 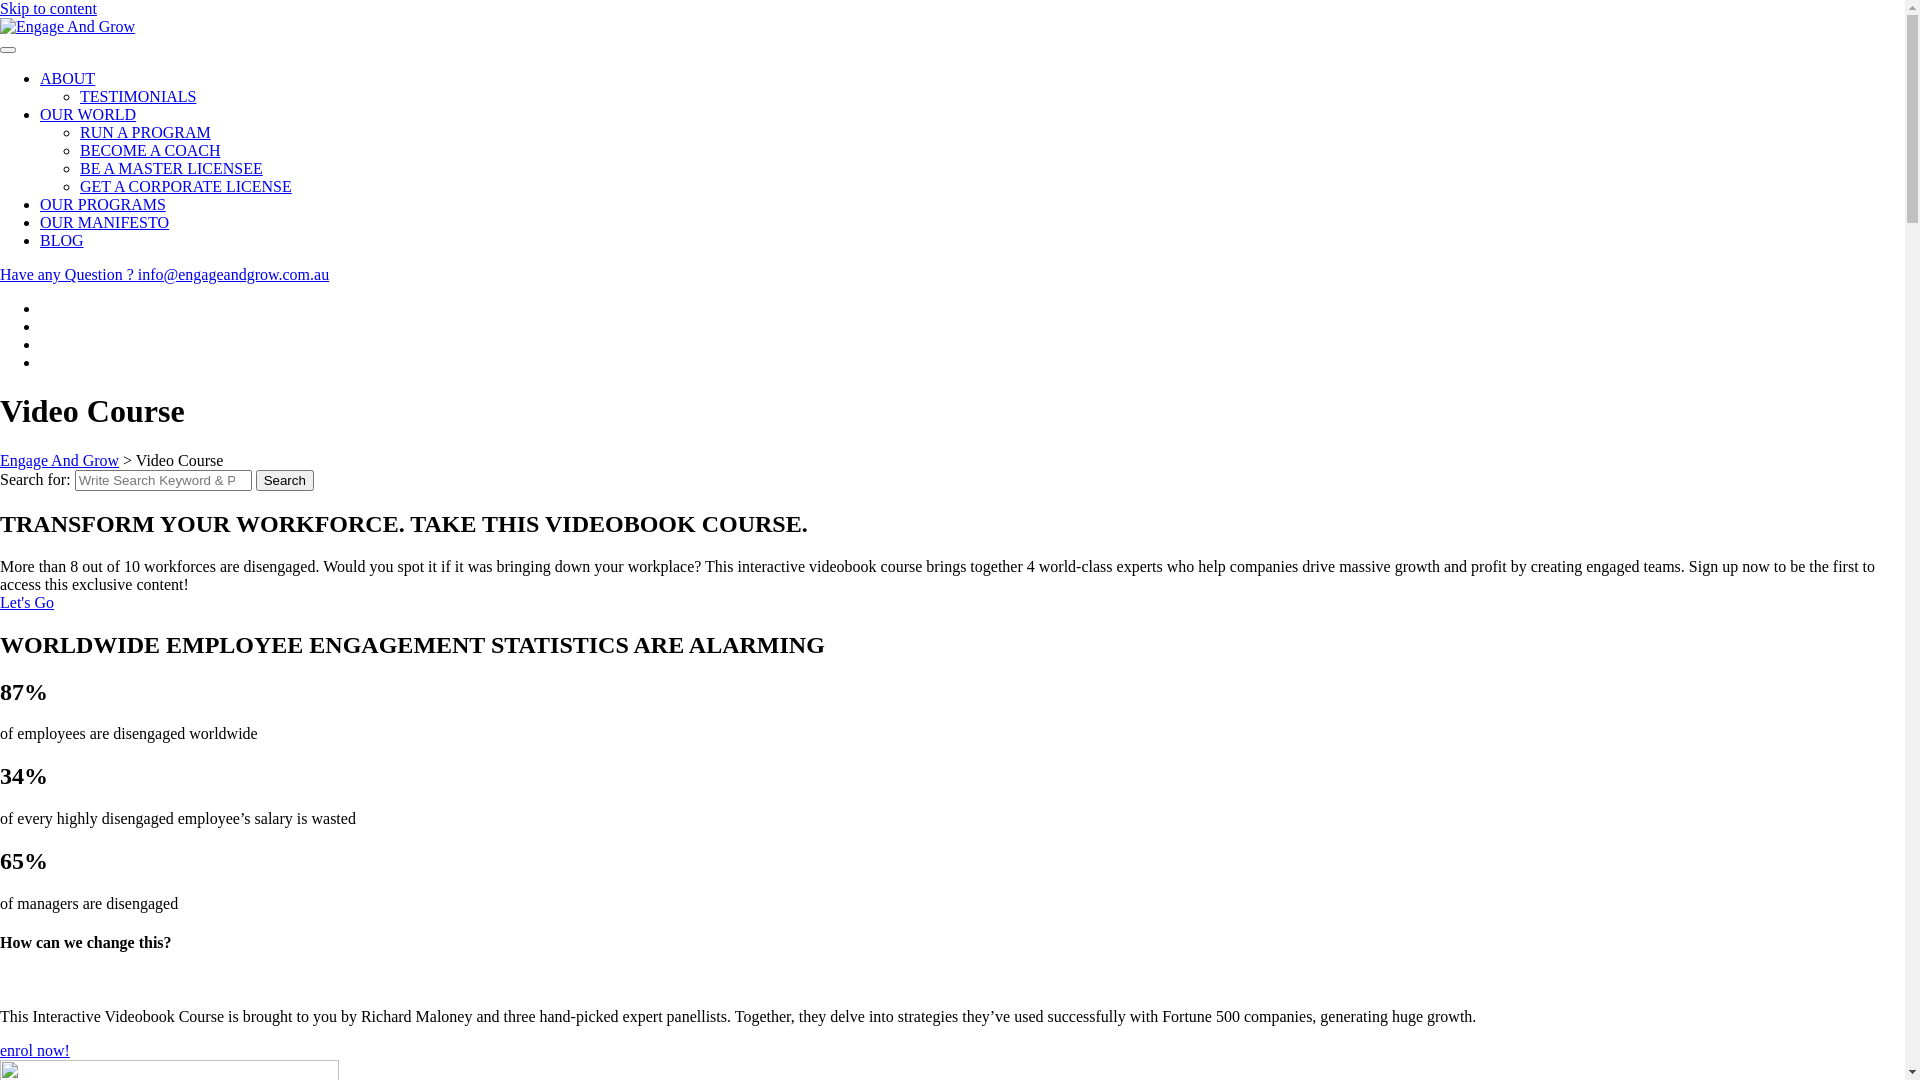 I want to click on BLOG, so click(x=62, y=240).